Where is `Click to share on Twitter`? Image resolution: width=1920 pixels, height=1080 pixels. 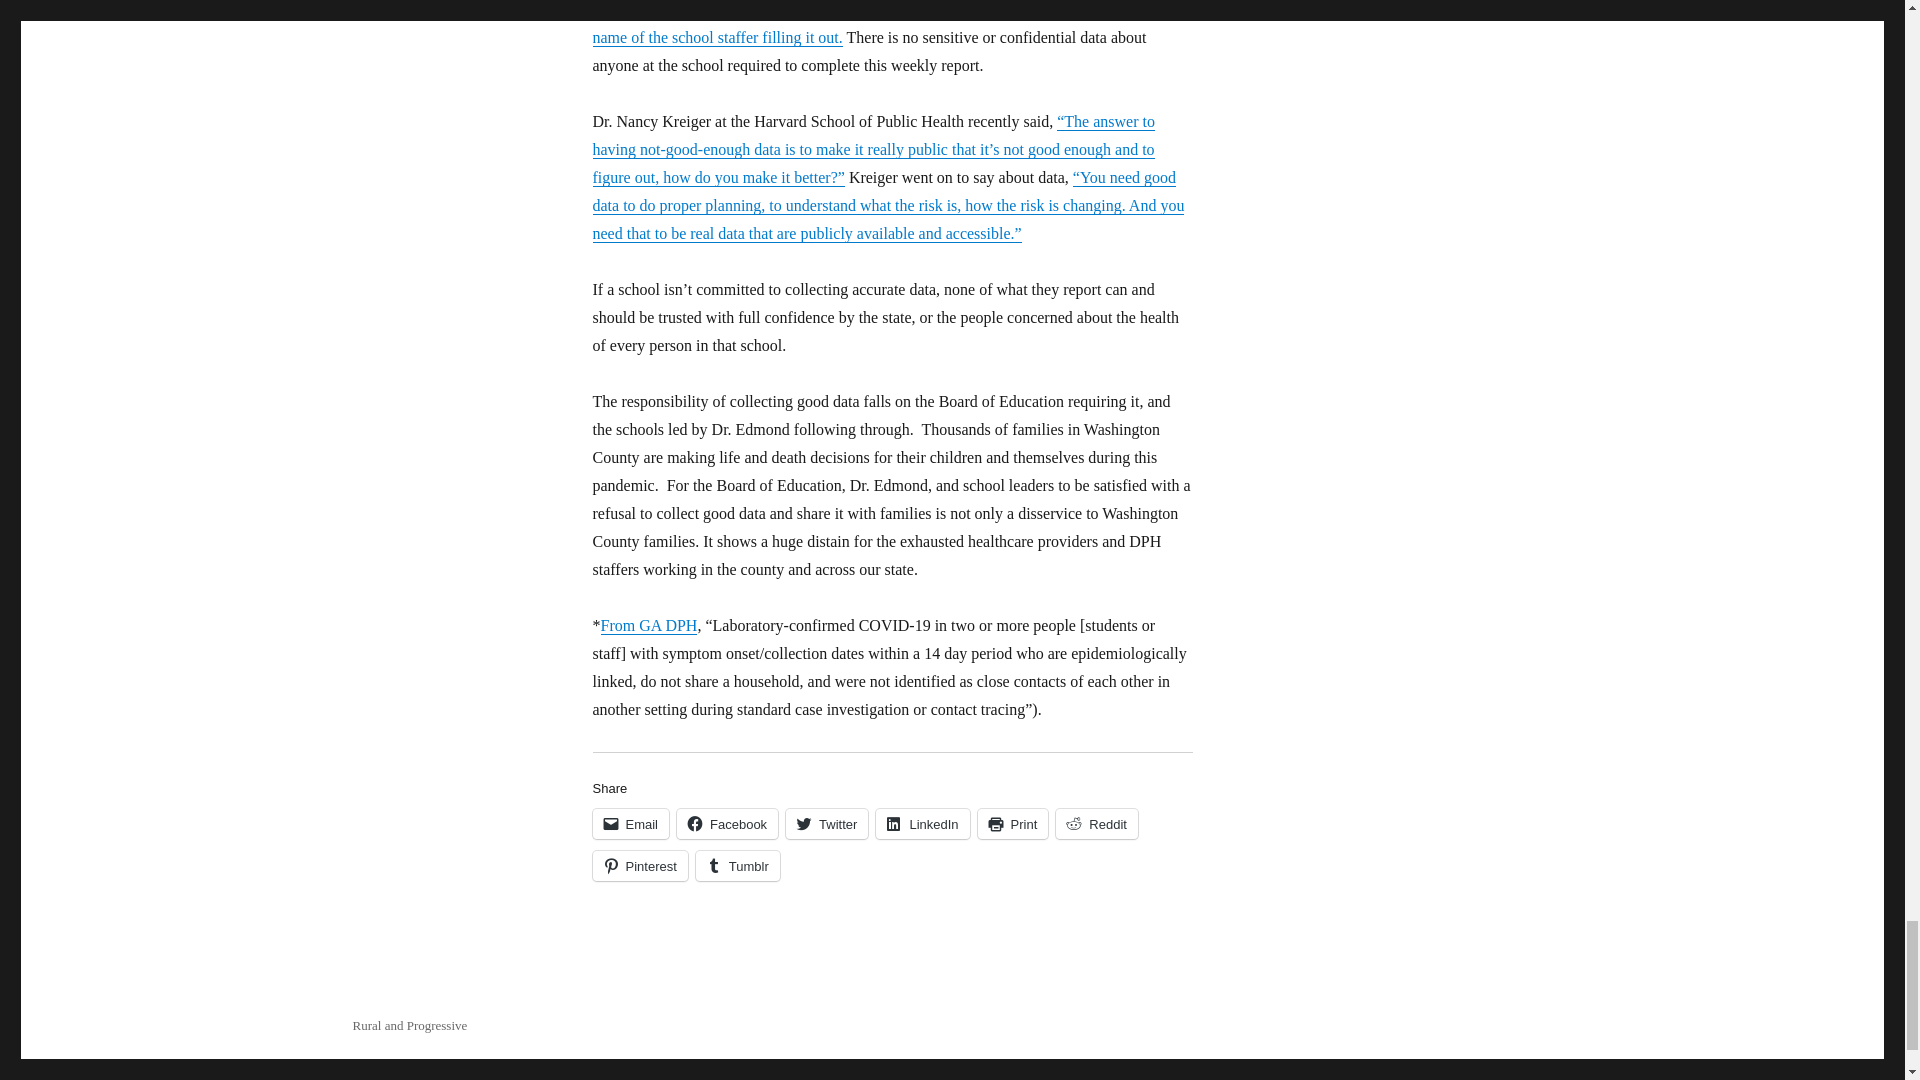
Click to share on Twitter is located at coordinates (826, 824).